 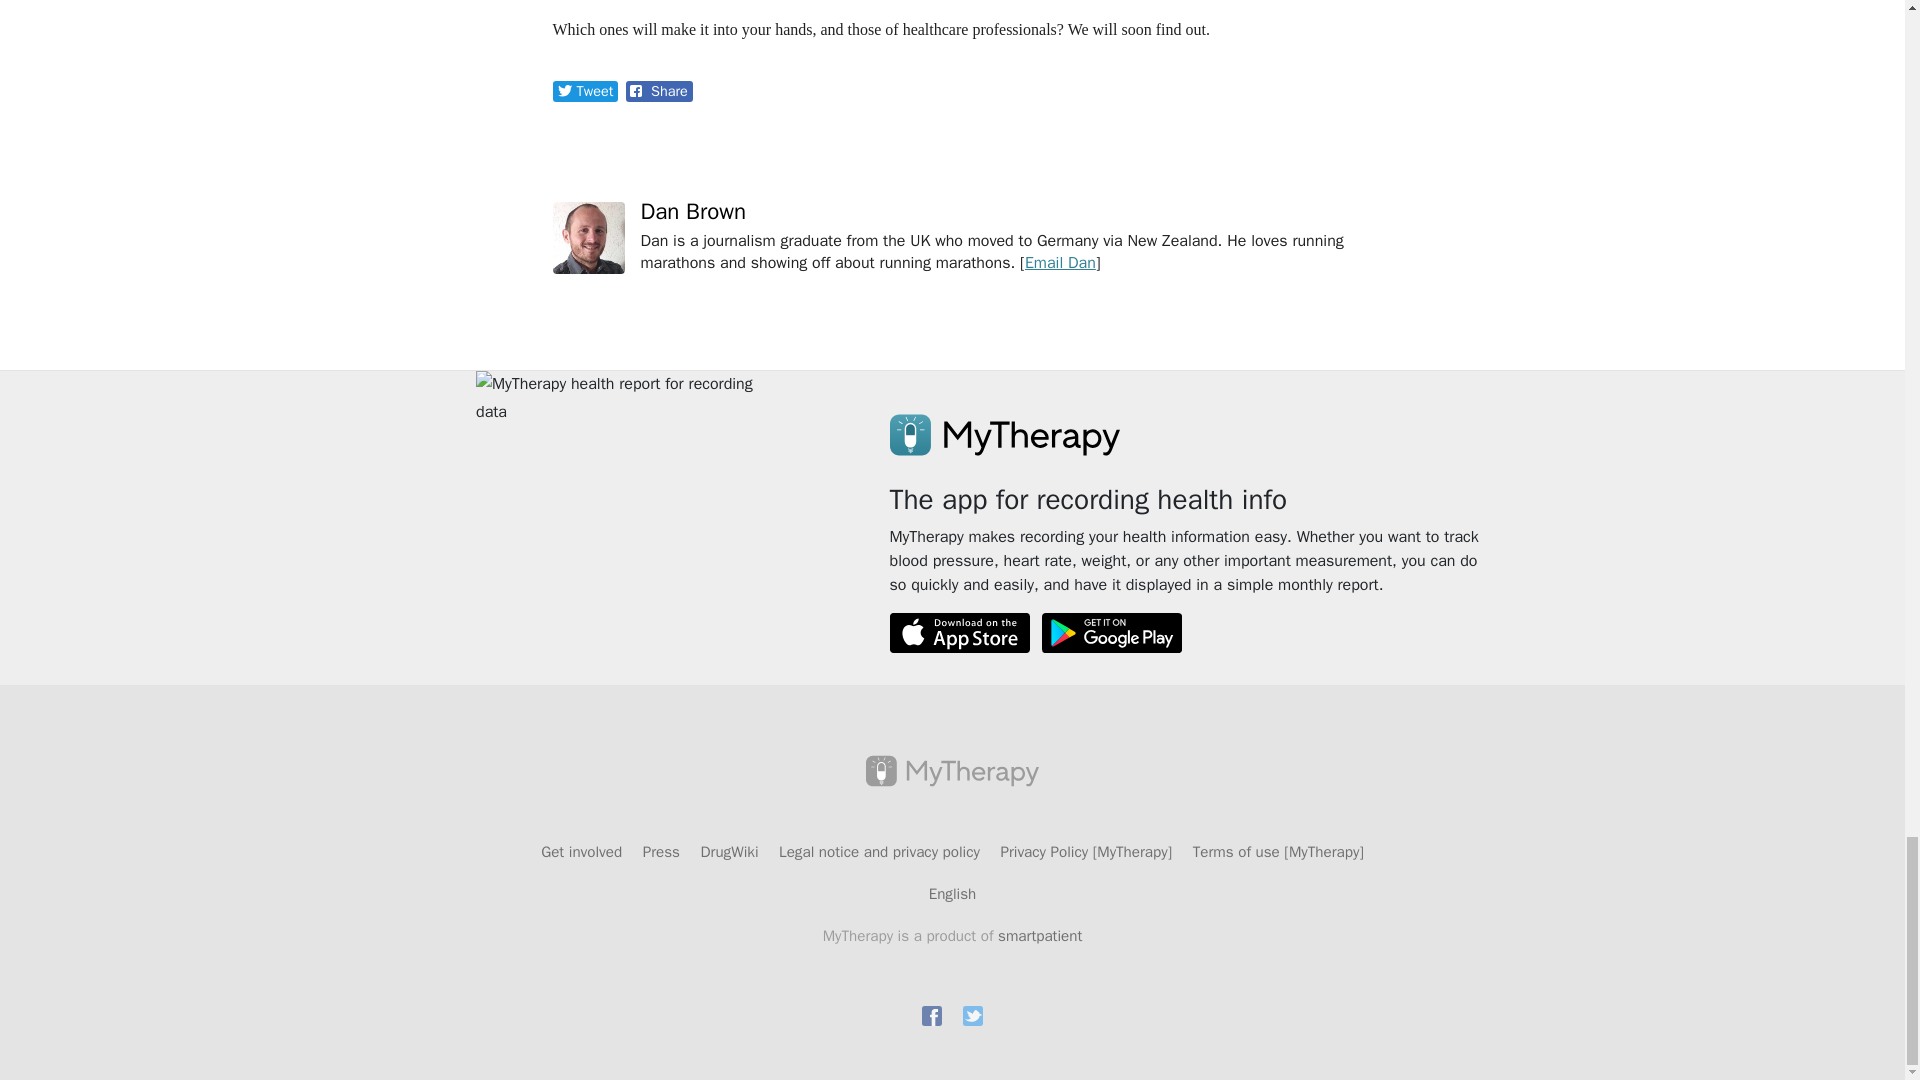 I want to click on Share, so click(x=659, y=92).